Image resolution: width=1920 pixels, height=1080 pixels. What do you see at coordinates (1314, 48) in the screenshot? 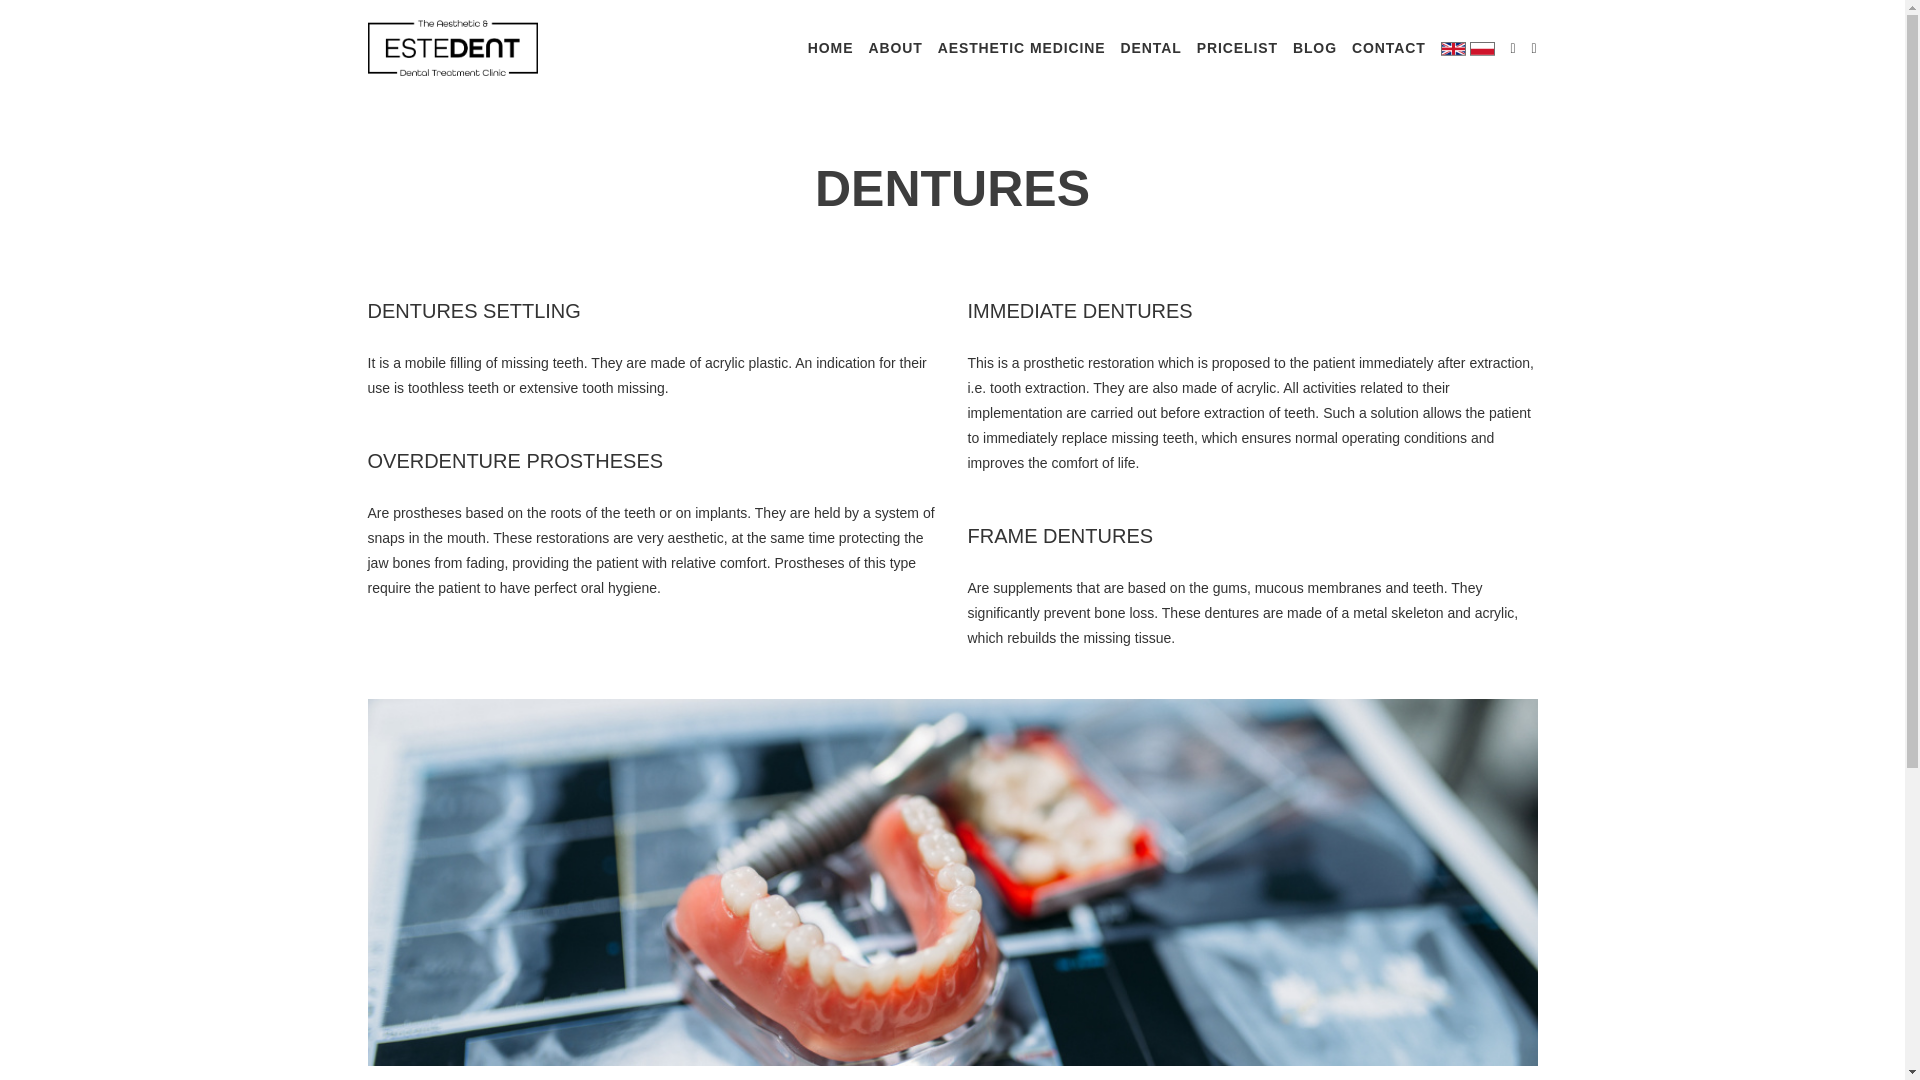
I see `Blog` at bounding box center [1314, 48].